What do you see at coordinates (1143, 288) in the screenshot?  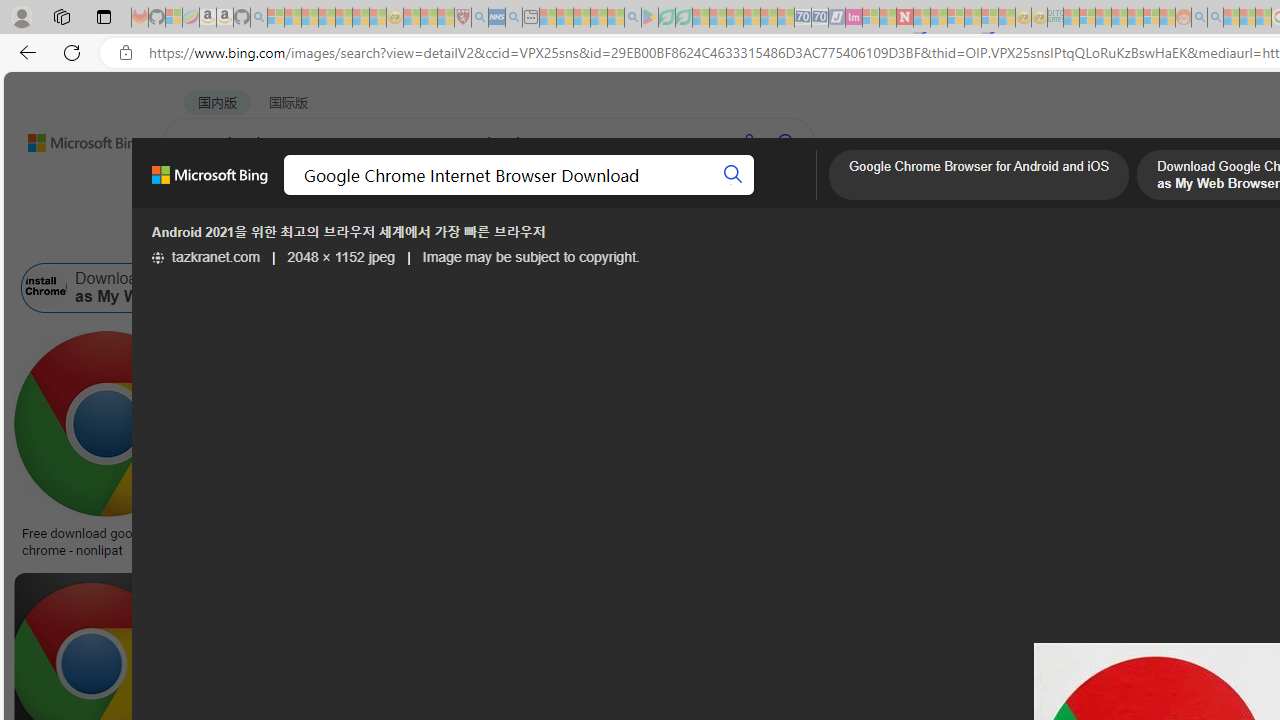 I see `Class: item col` at bounding box center [1143, 288].